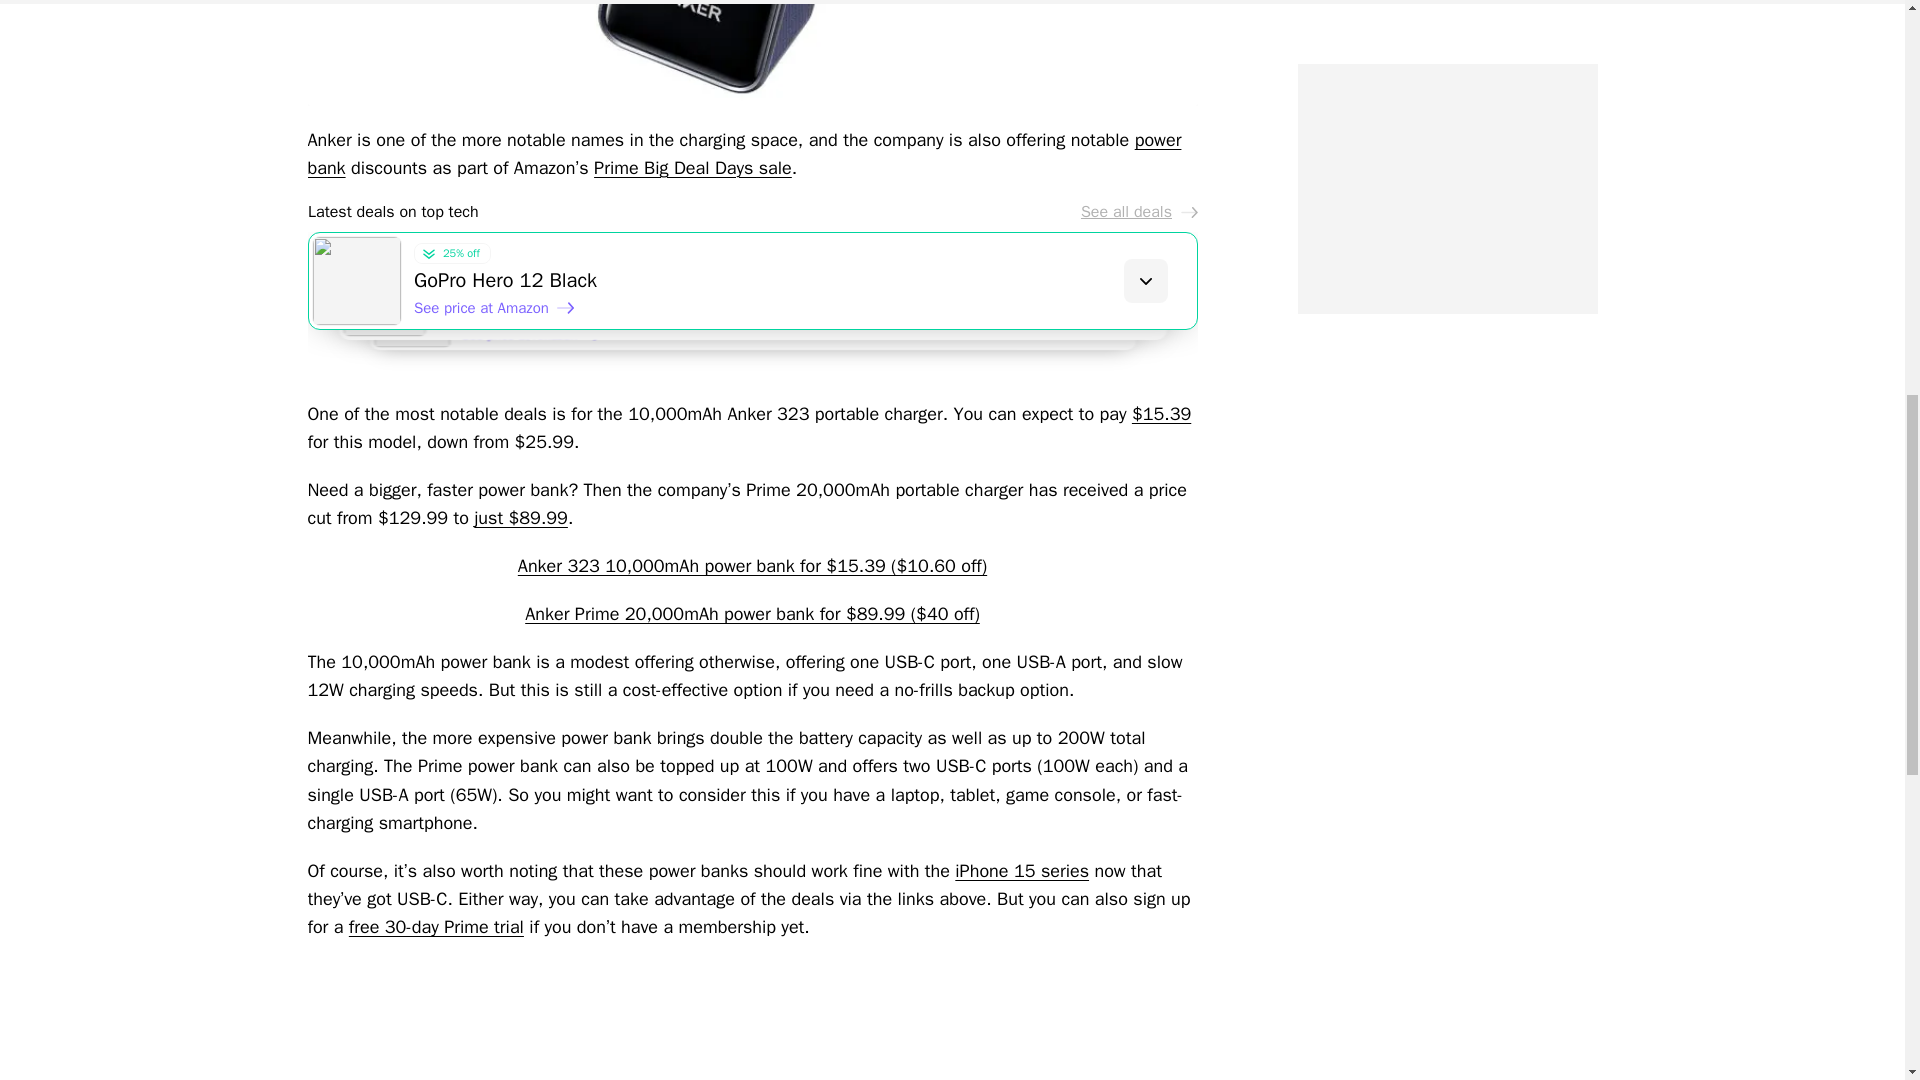  Describe the element at coordinates (494, 308) in the screenshot. I see `See price at Amazon` at that location.